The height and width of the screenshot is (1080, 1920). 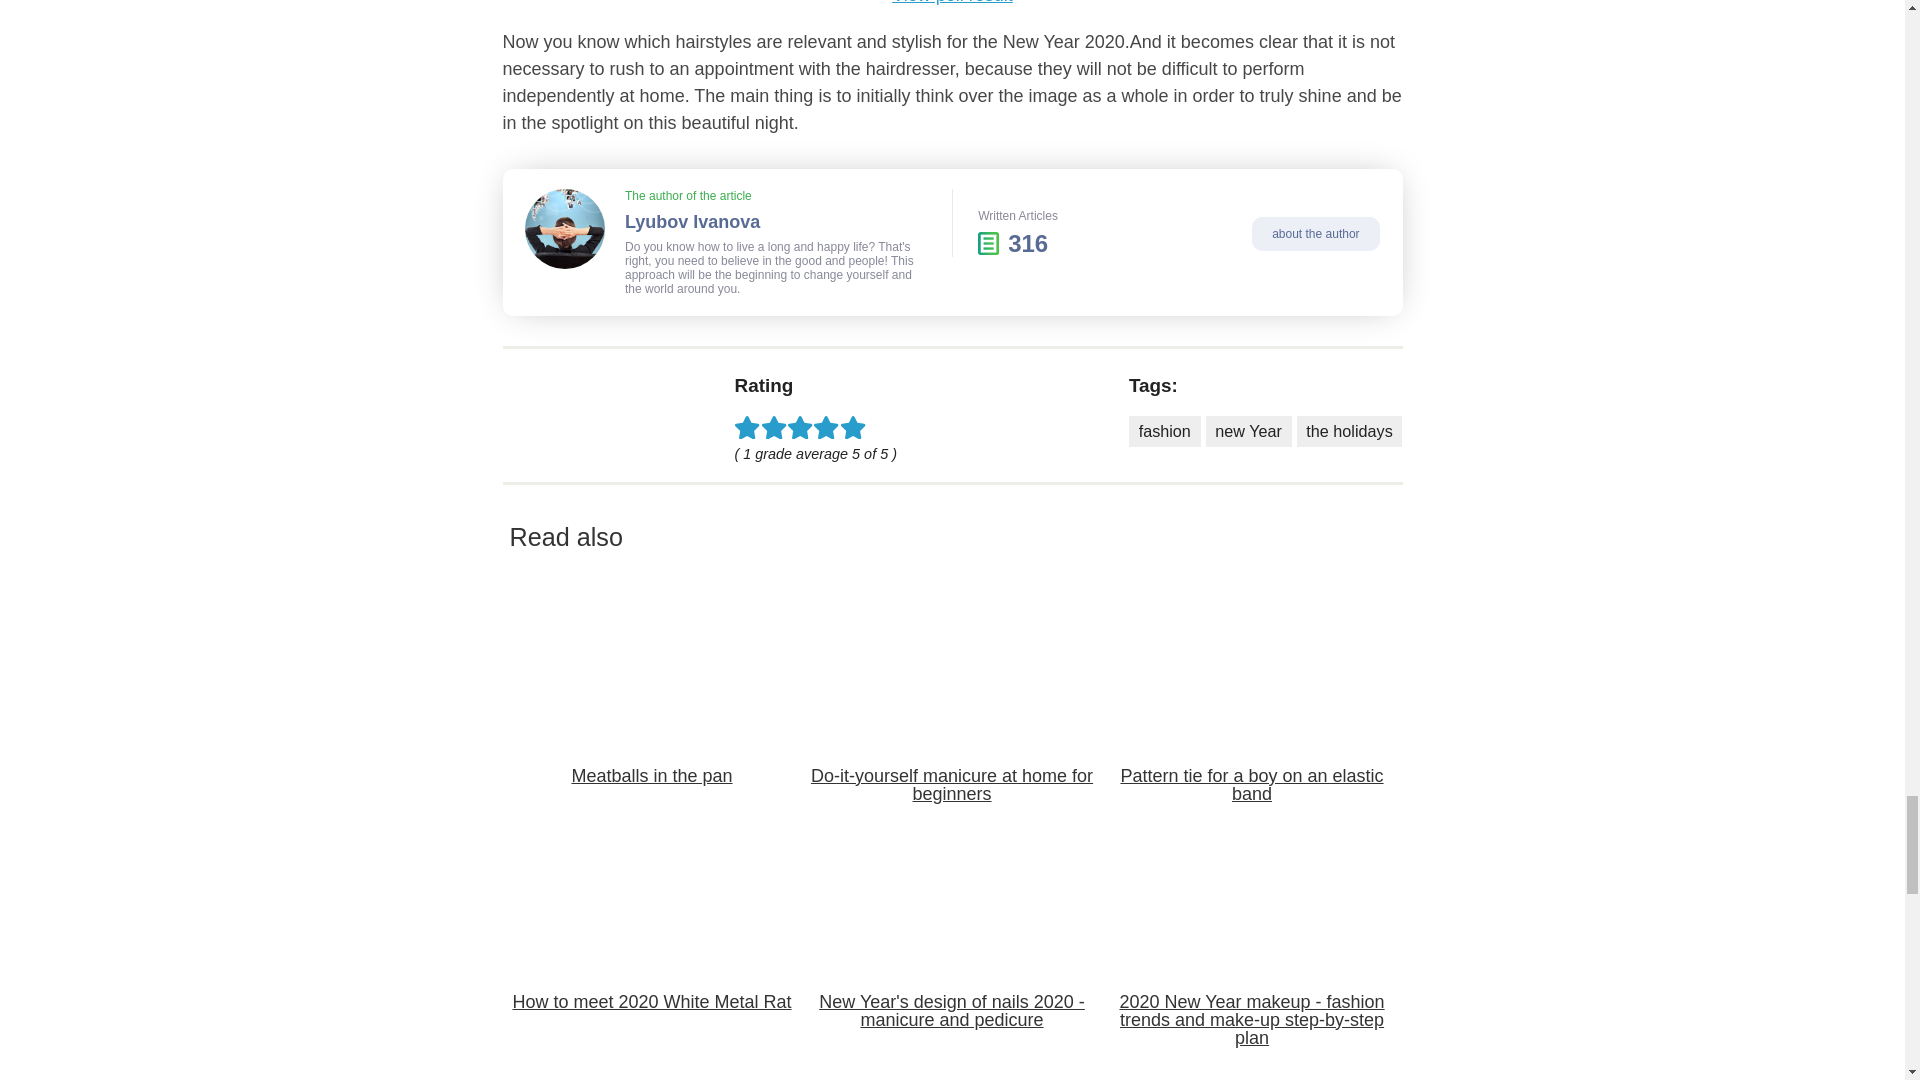 What do you see at coordinates (1316, 234) in the screenshot?
I see `about the author` at bounding box center [1316, 234].